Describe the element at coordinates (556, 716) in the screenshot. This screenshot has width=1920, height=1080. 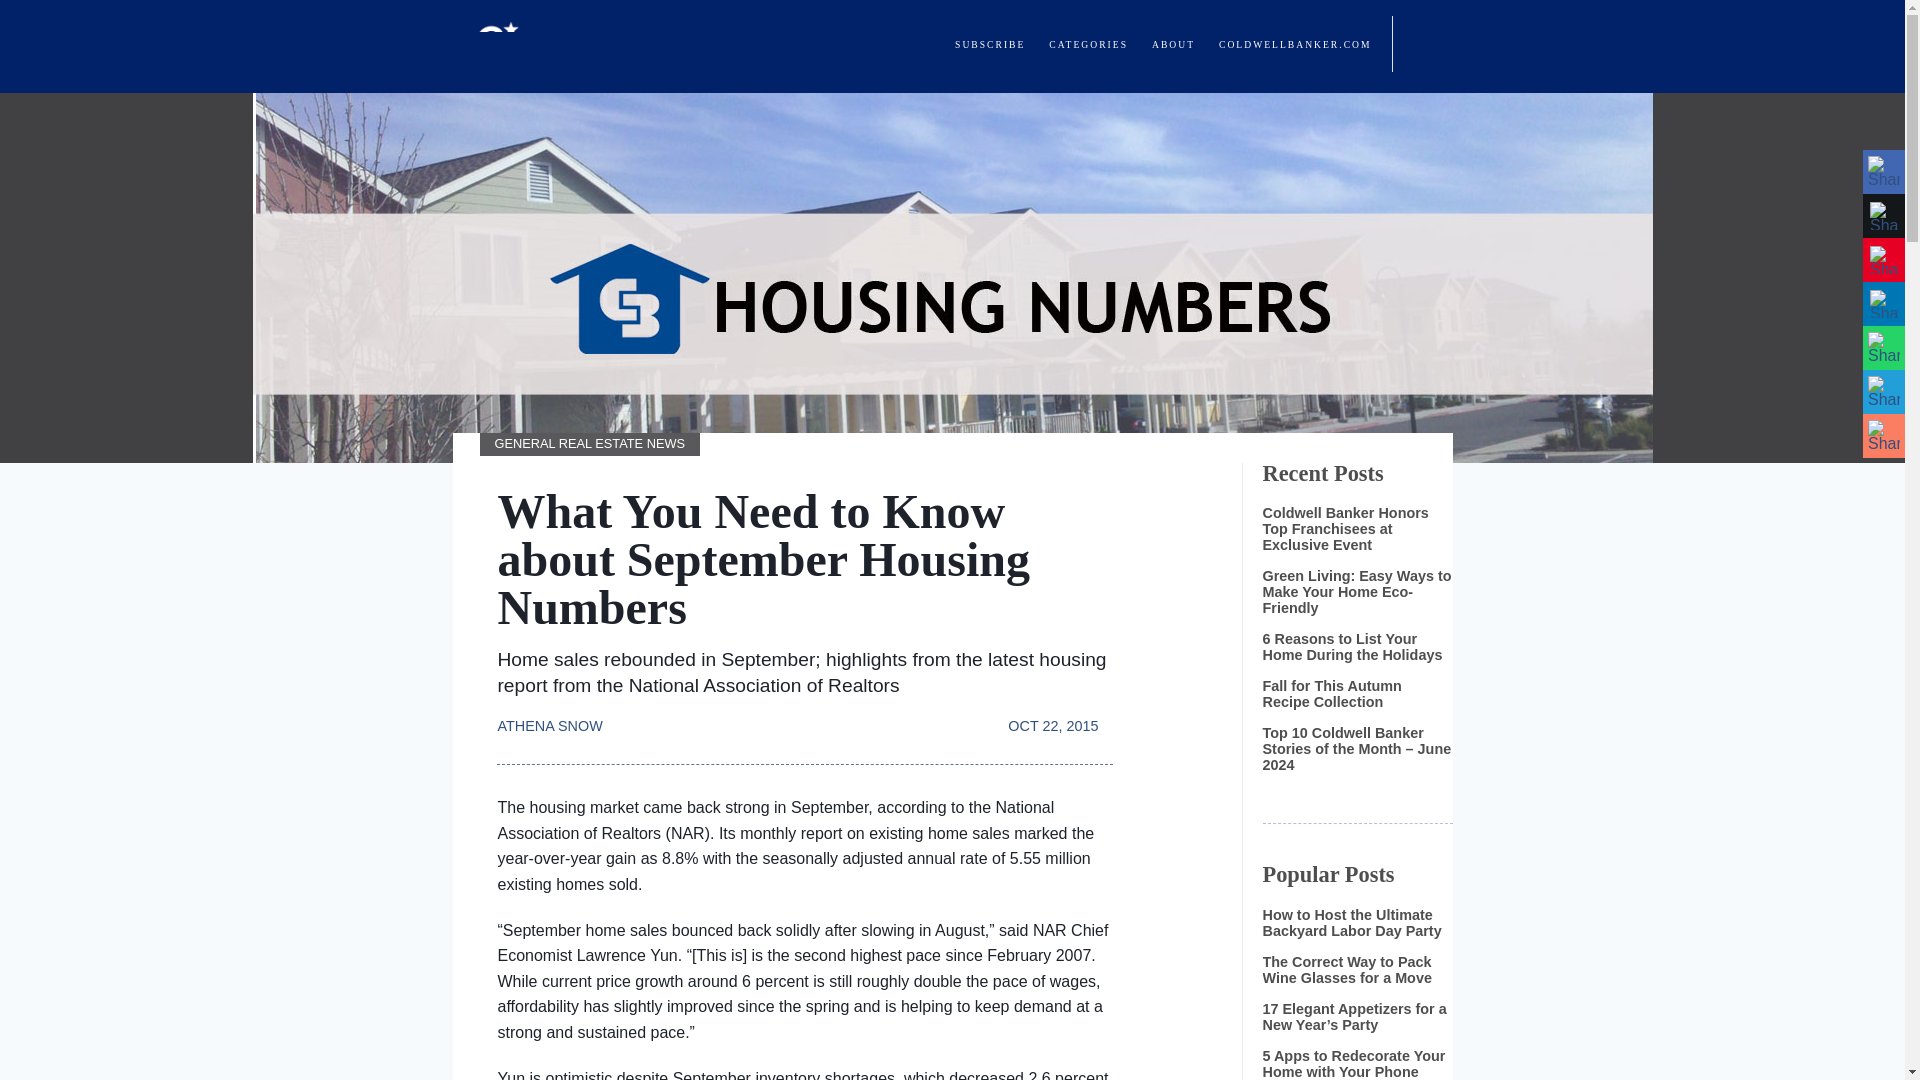
I see `Posts by Athena Snow` at that location.